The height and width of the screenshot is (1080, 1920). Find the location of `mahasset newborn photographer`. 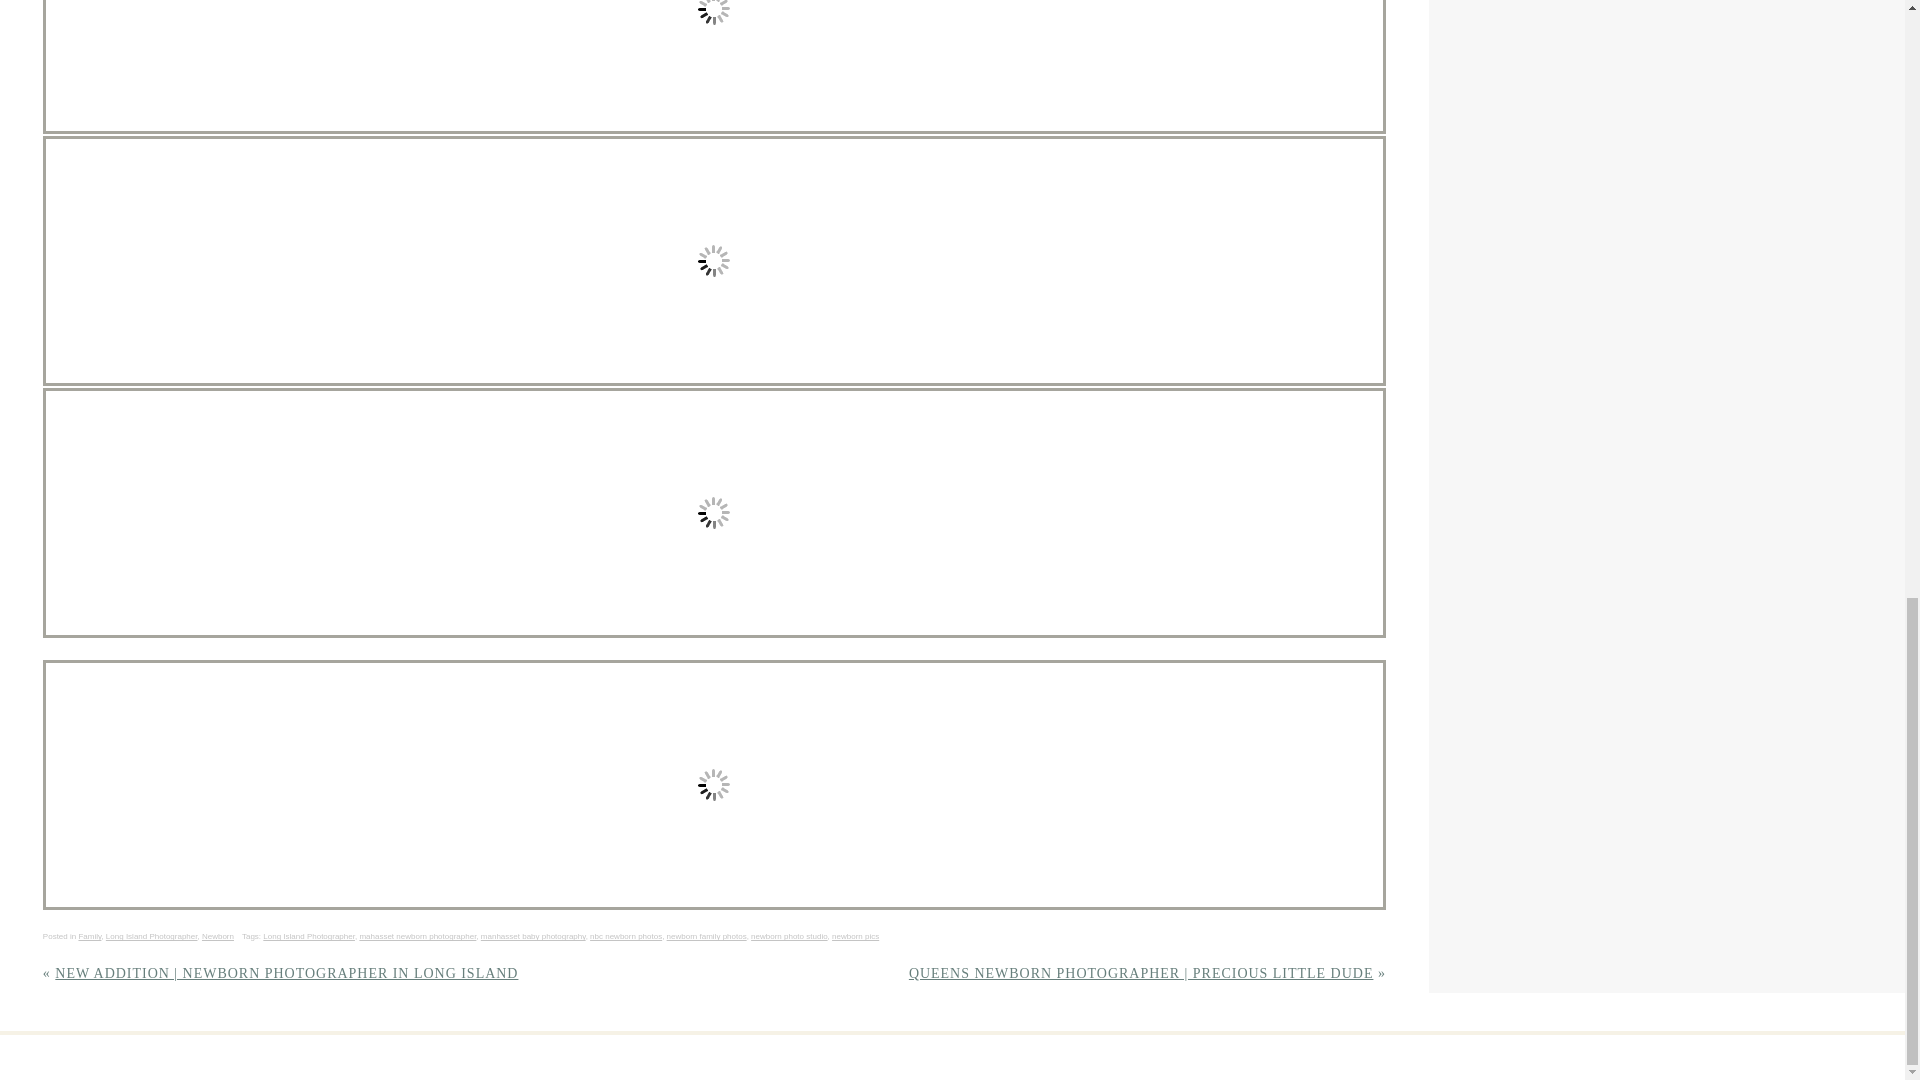

mahasset newborn photographer is located at coordinates (418, 936).